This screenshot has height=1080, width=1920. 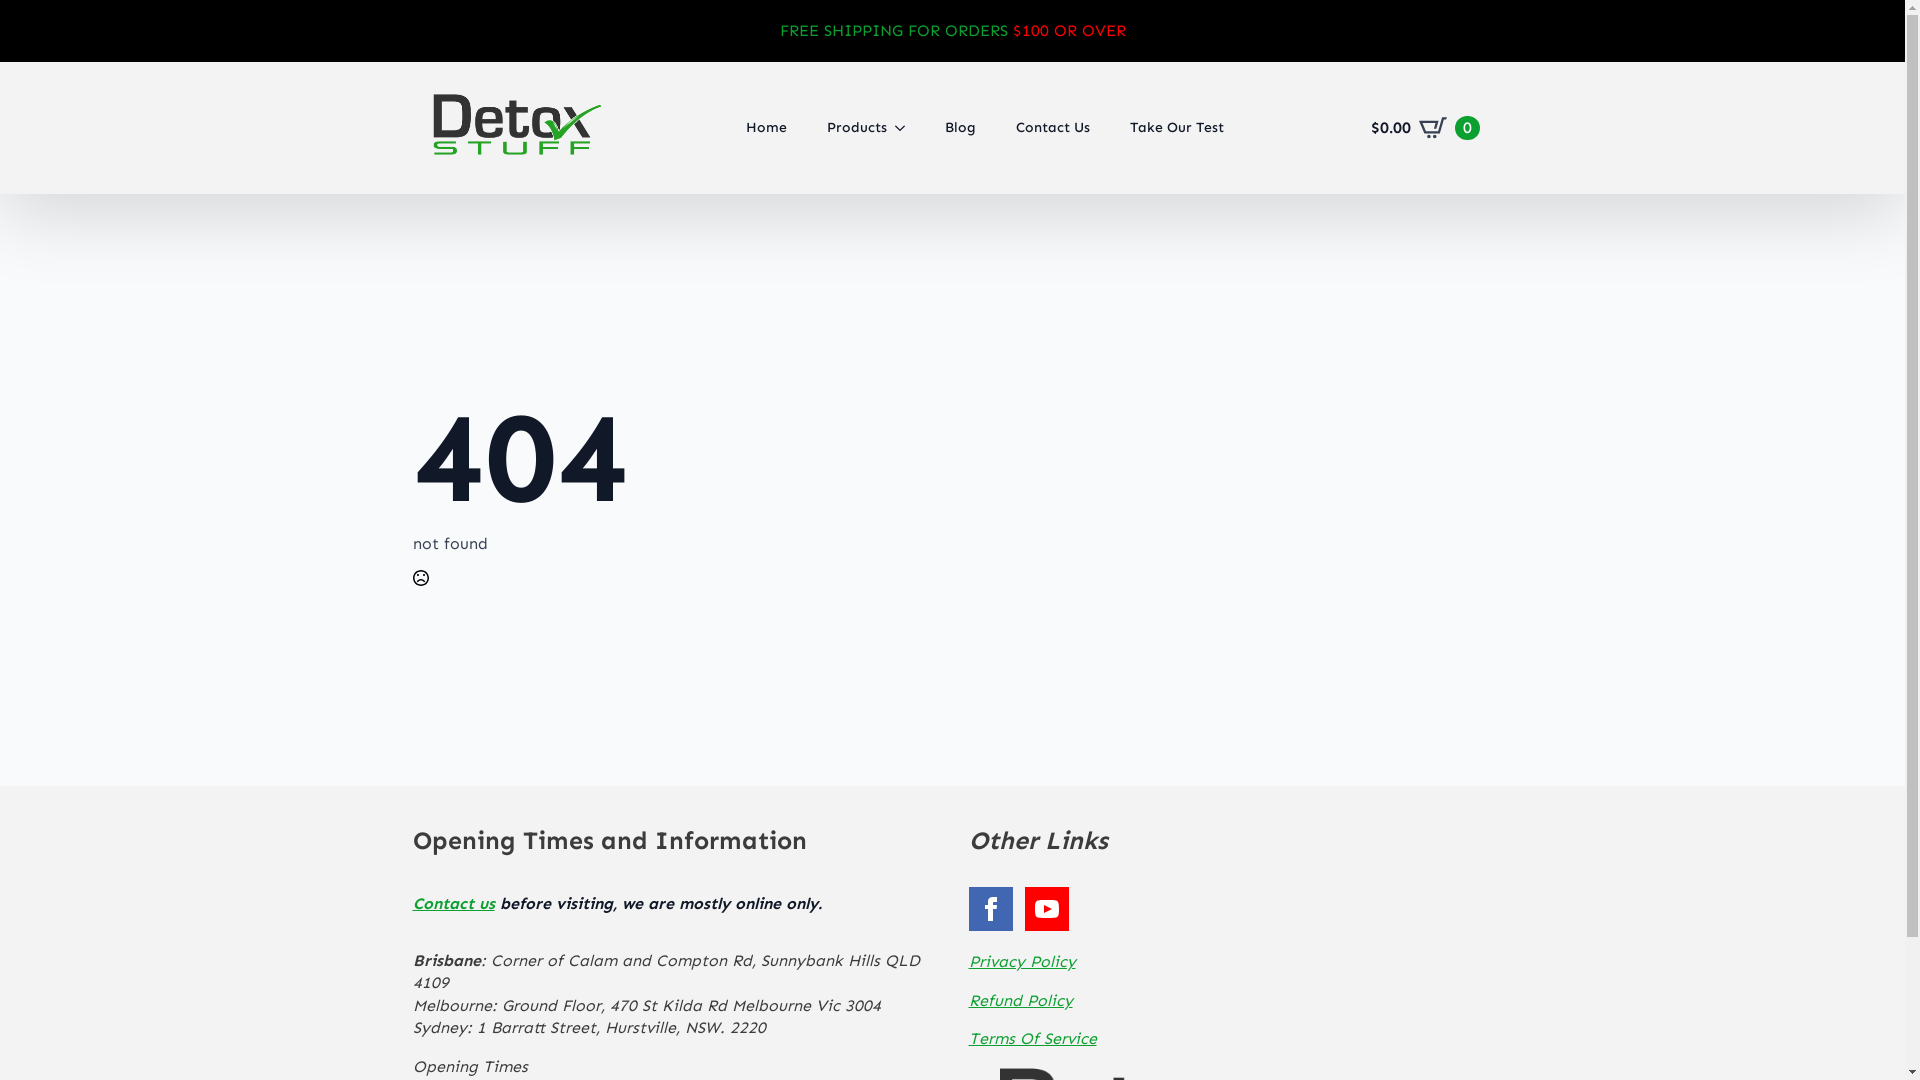 What do you see at coordinates (1426, 128) in the screenshot?
I see `$0.00
0` at bounding box center [1426, 128].